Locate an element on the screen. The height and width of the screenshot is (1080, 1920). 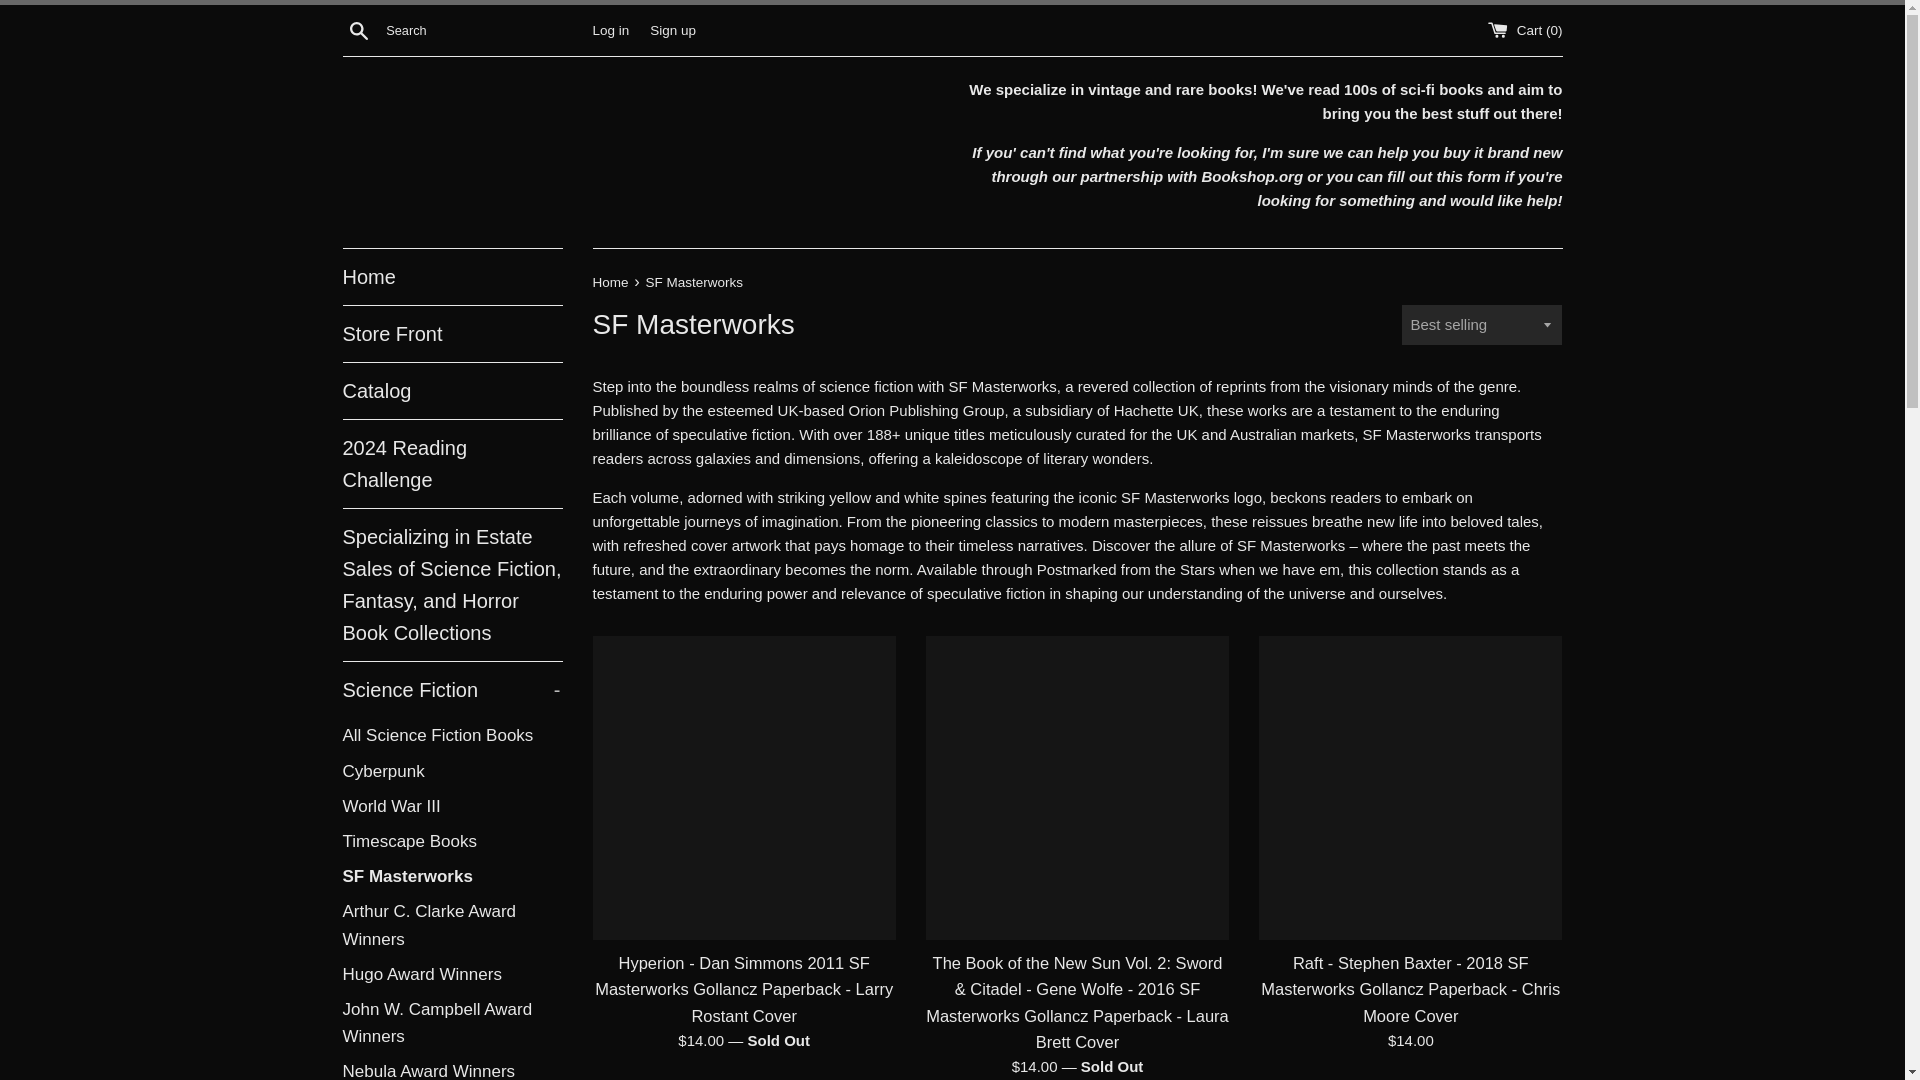
John W. Campbell Award Winners is located at coordinates (452, 1023).